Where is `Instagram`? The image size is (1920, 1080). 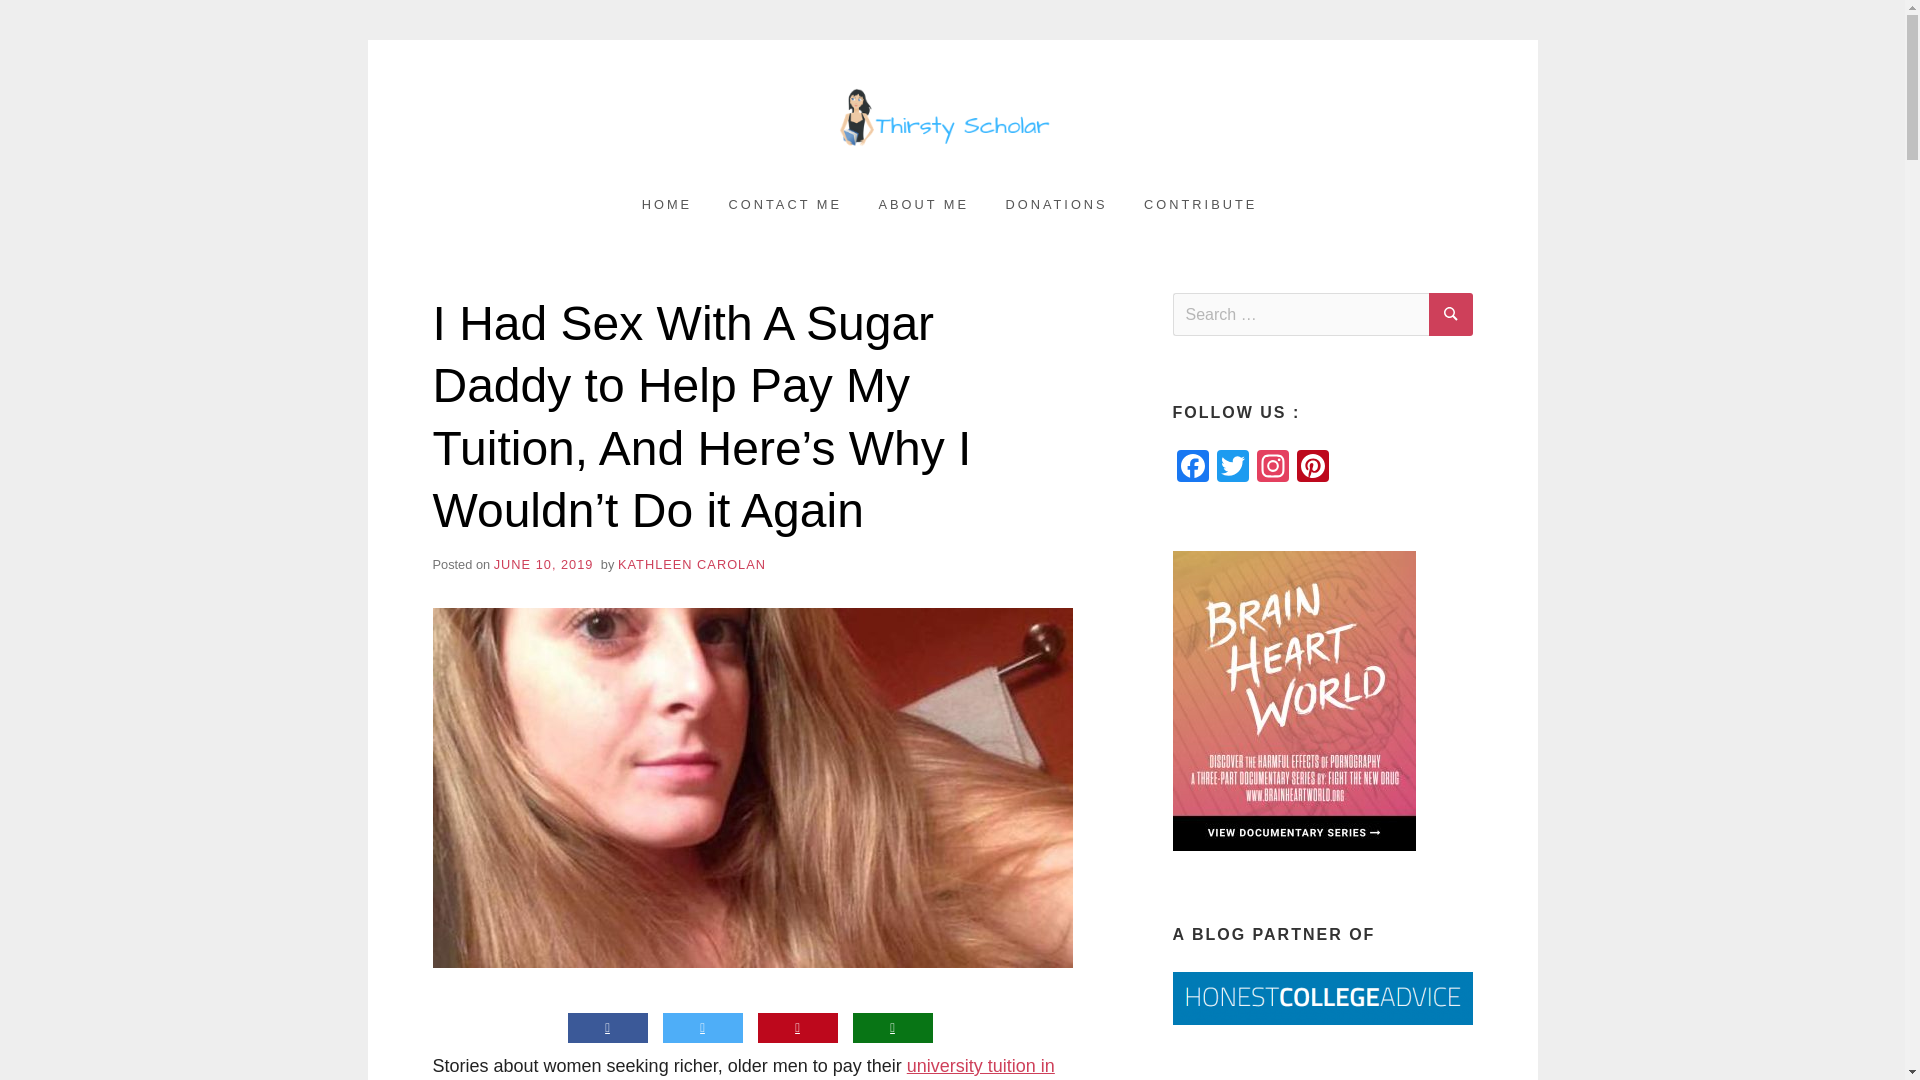
Instagram is located at coordinates (1272, 468).